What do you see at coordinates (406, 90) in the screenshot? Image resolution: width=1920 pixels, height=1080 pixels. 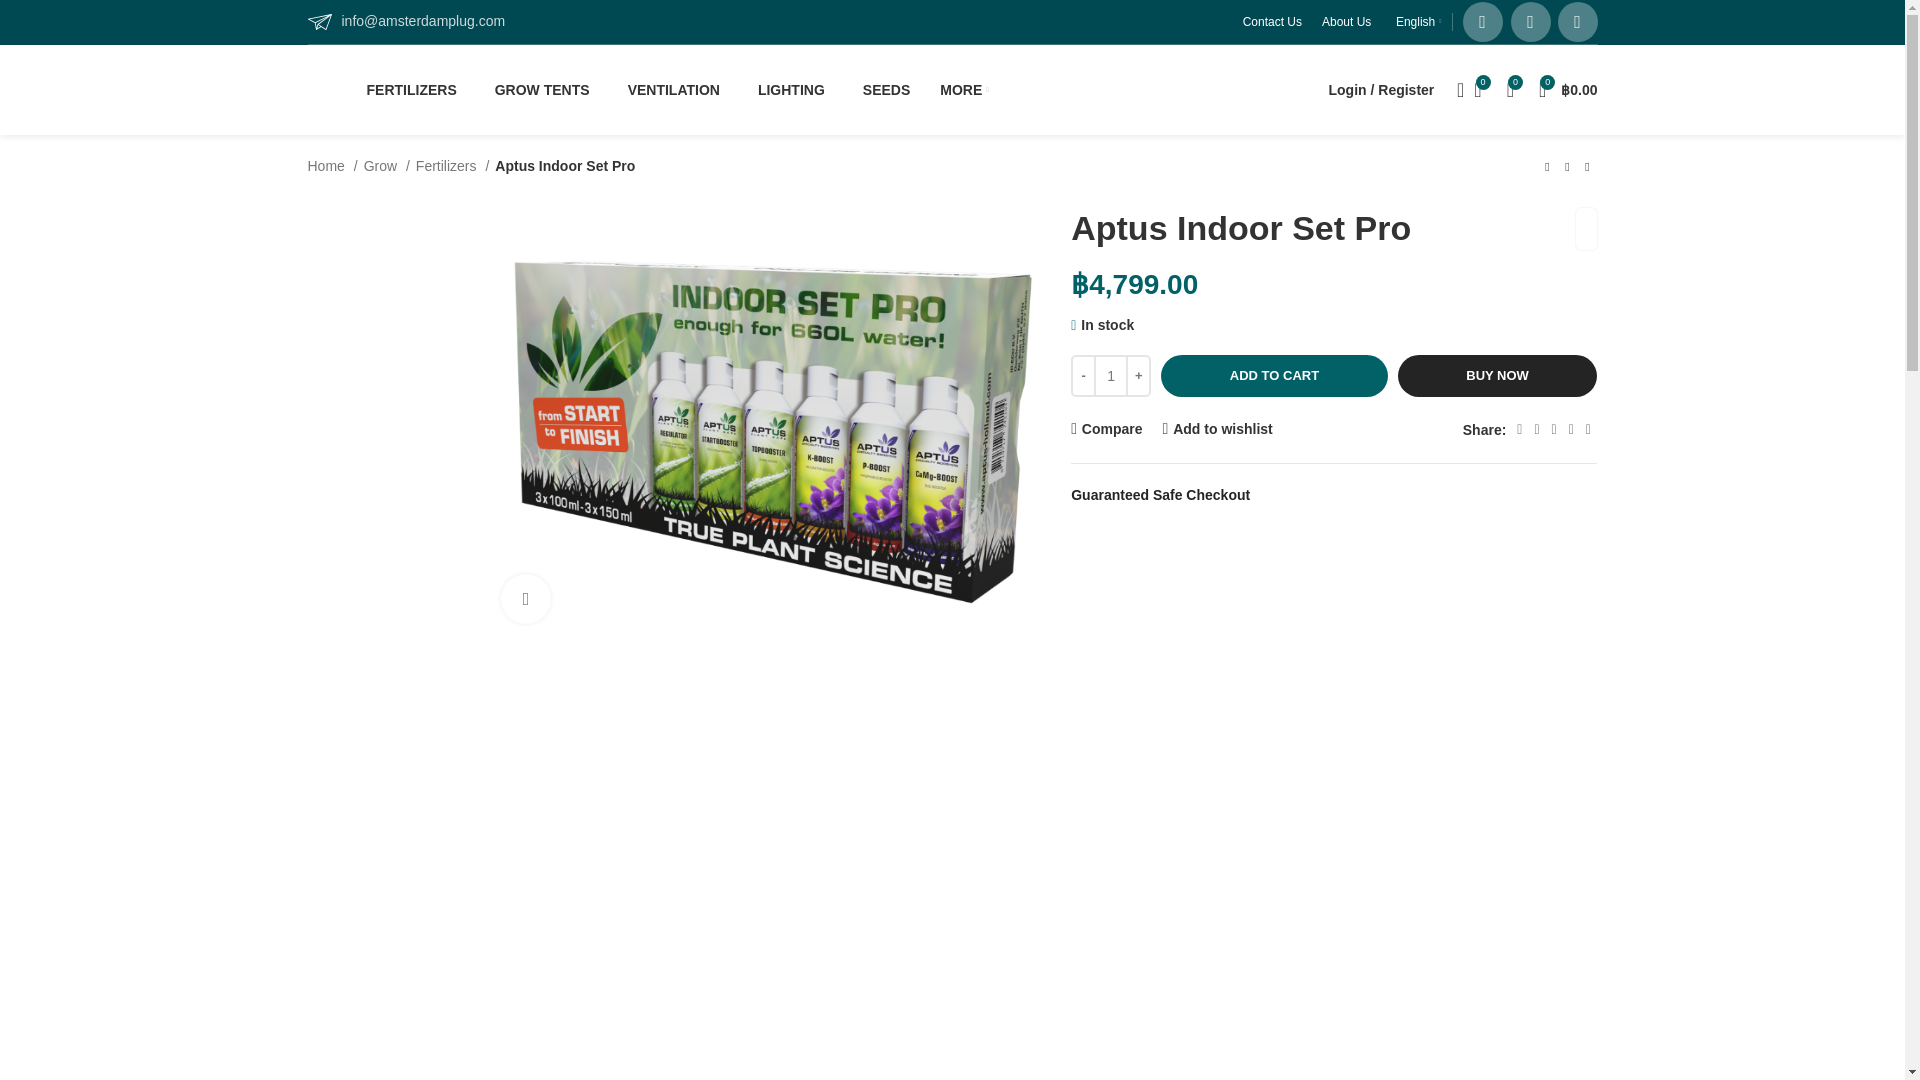 I see `FERTILIZERS` at bounding box center [406, 90].